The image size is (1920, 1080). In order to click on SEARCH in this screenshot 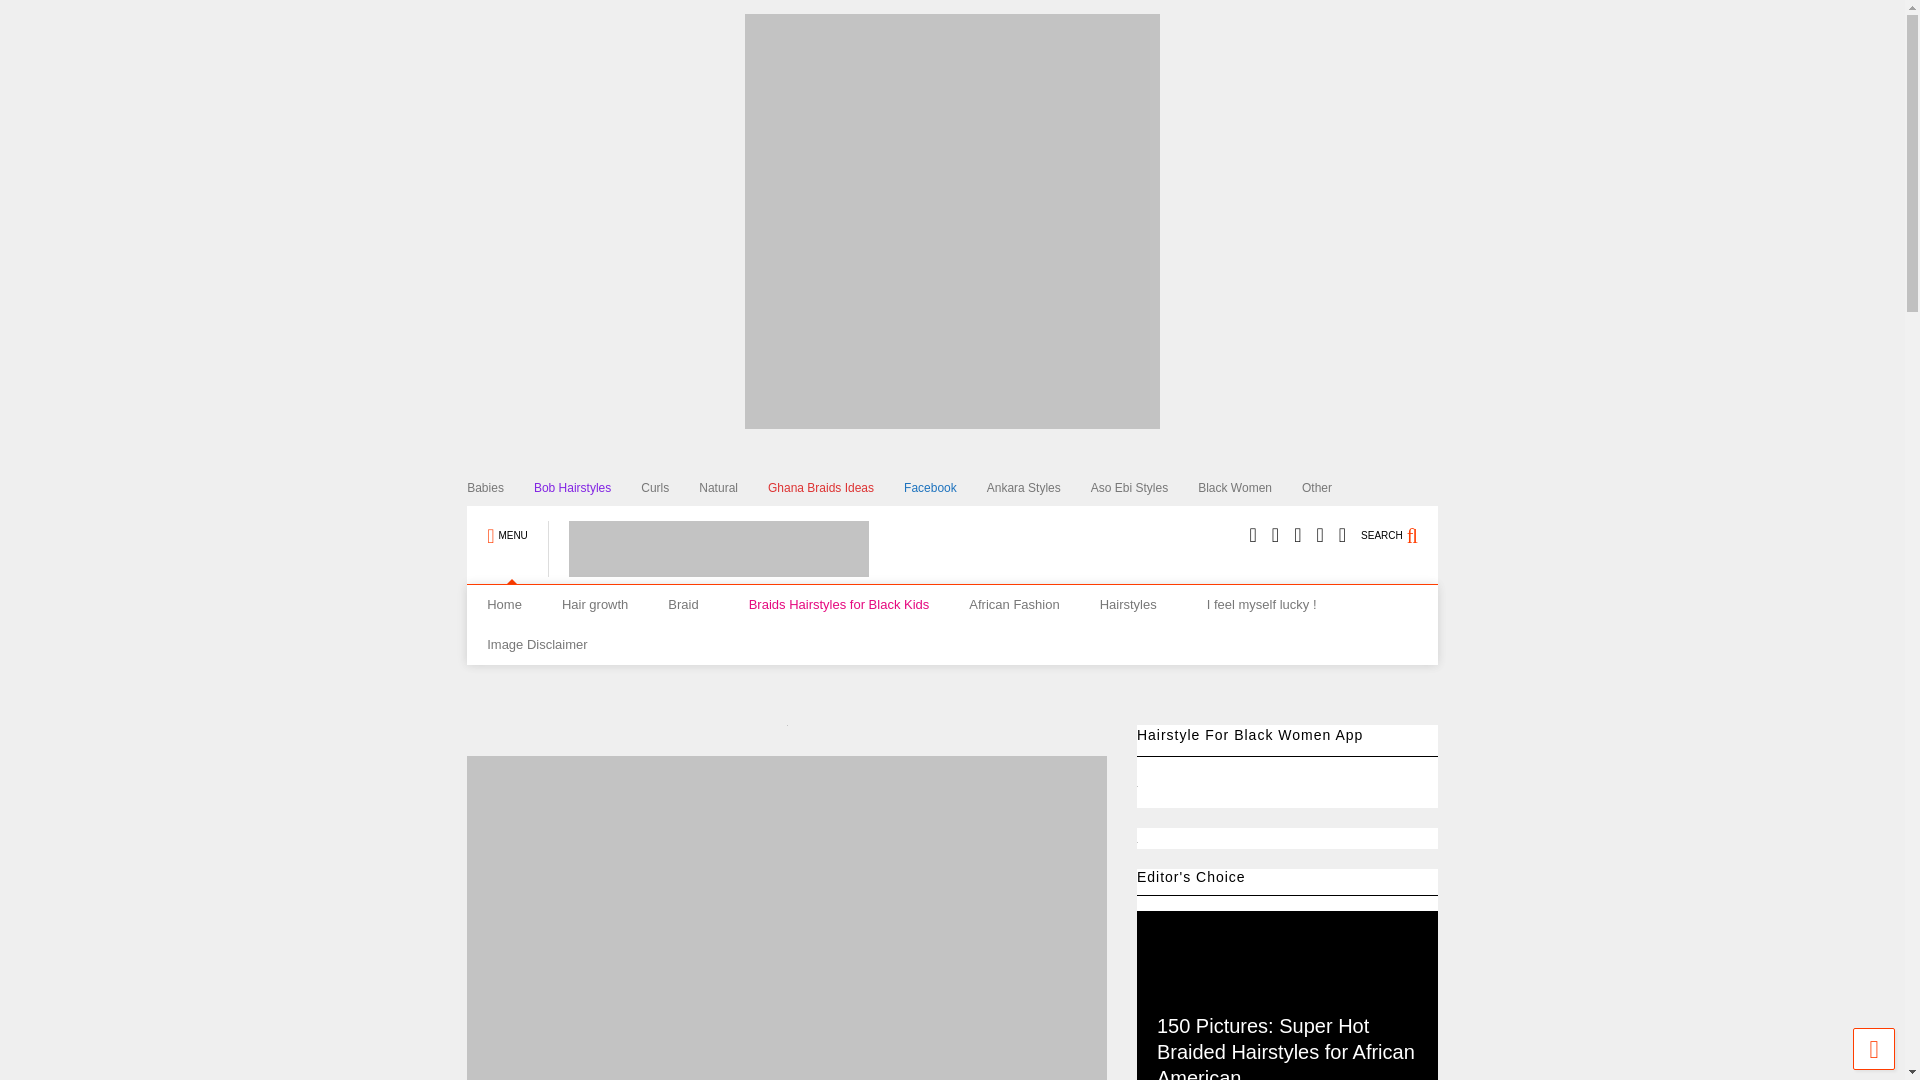, I will do `click(1400, 526)`.